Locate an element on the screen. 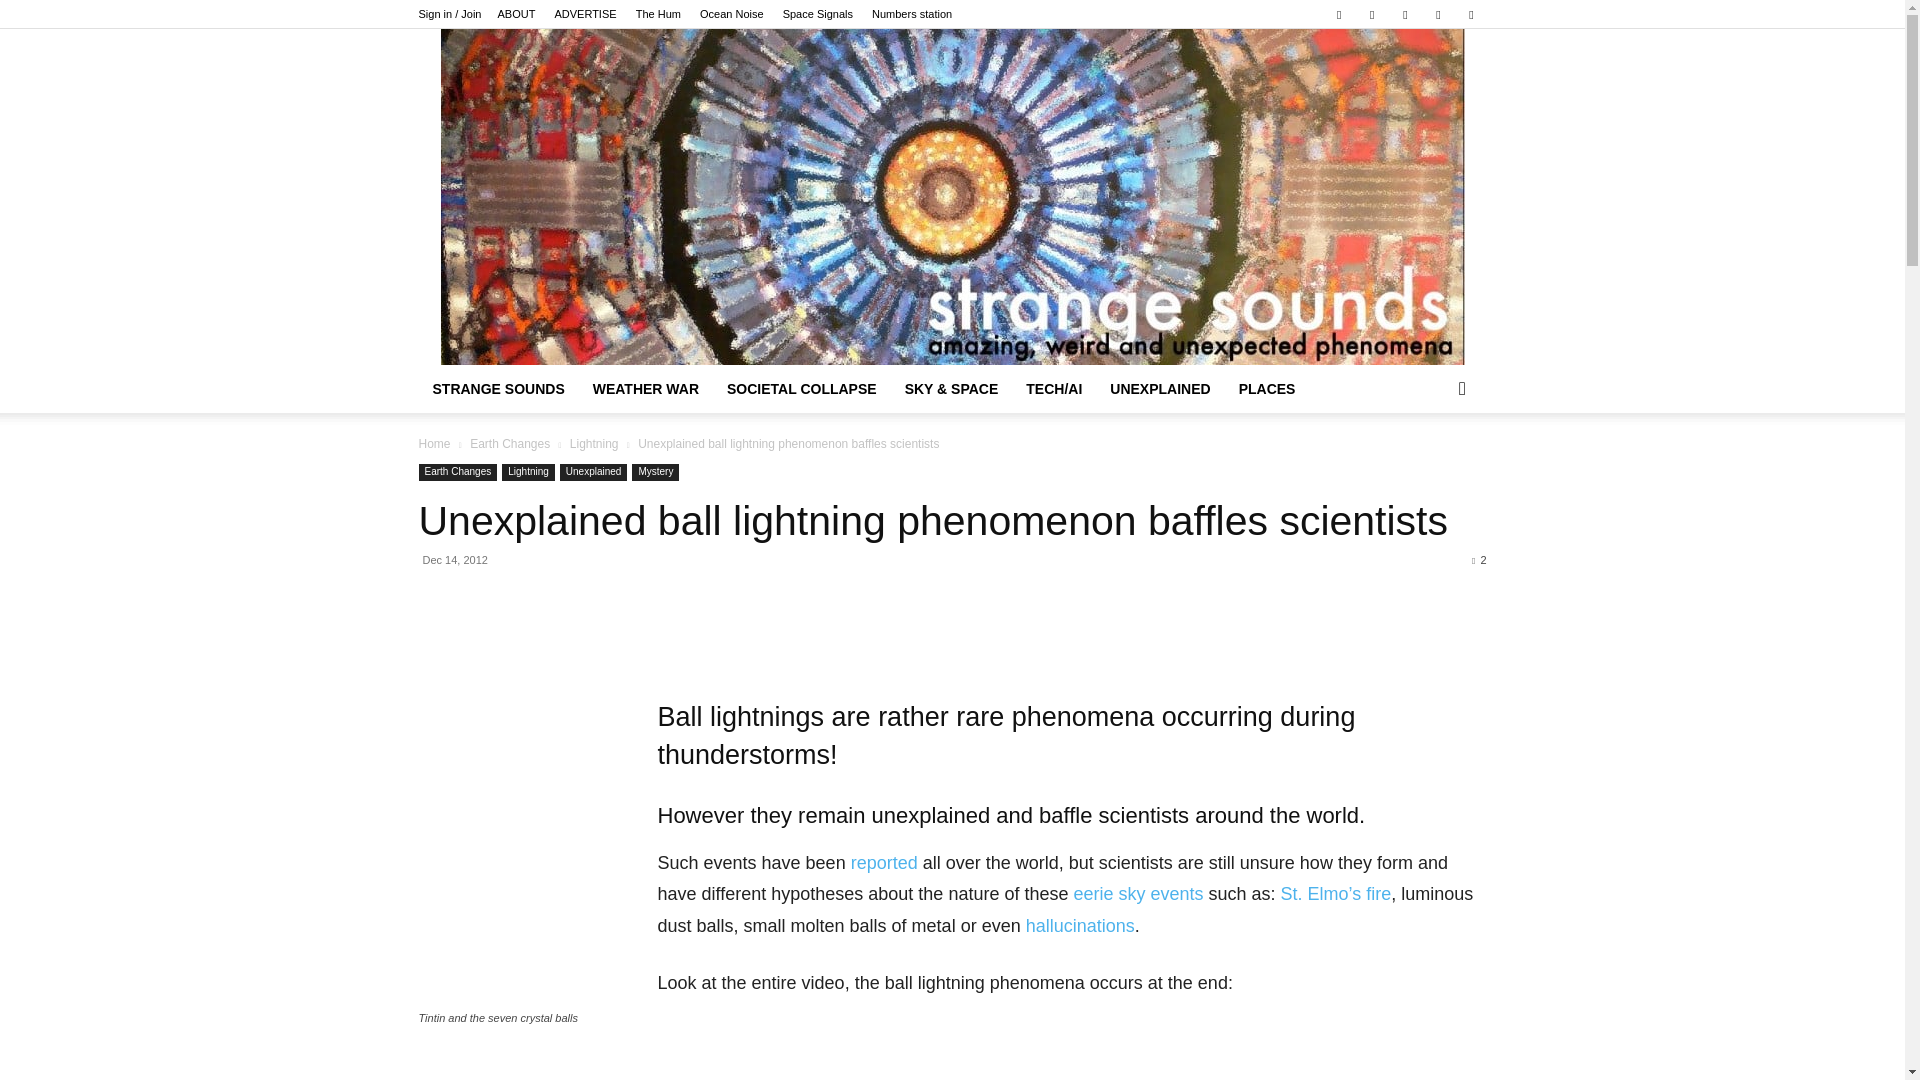  Unexplained sounds of the deep ocean is located at coordinates (732, 14).